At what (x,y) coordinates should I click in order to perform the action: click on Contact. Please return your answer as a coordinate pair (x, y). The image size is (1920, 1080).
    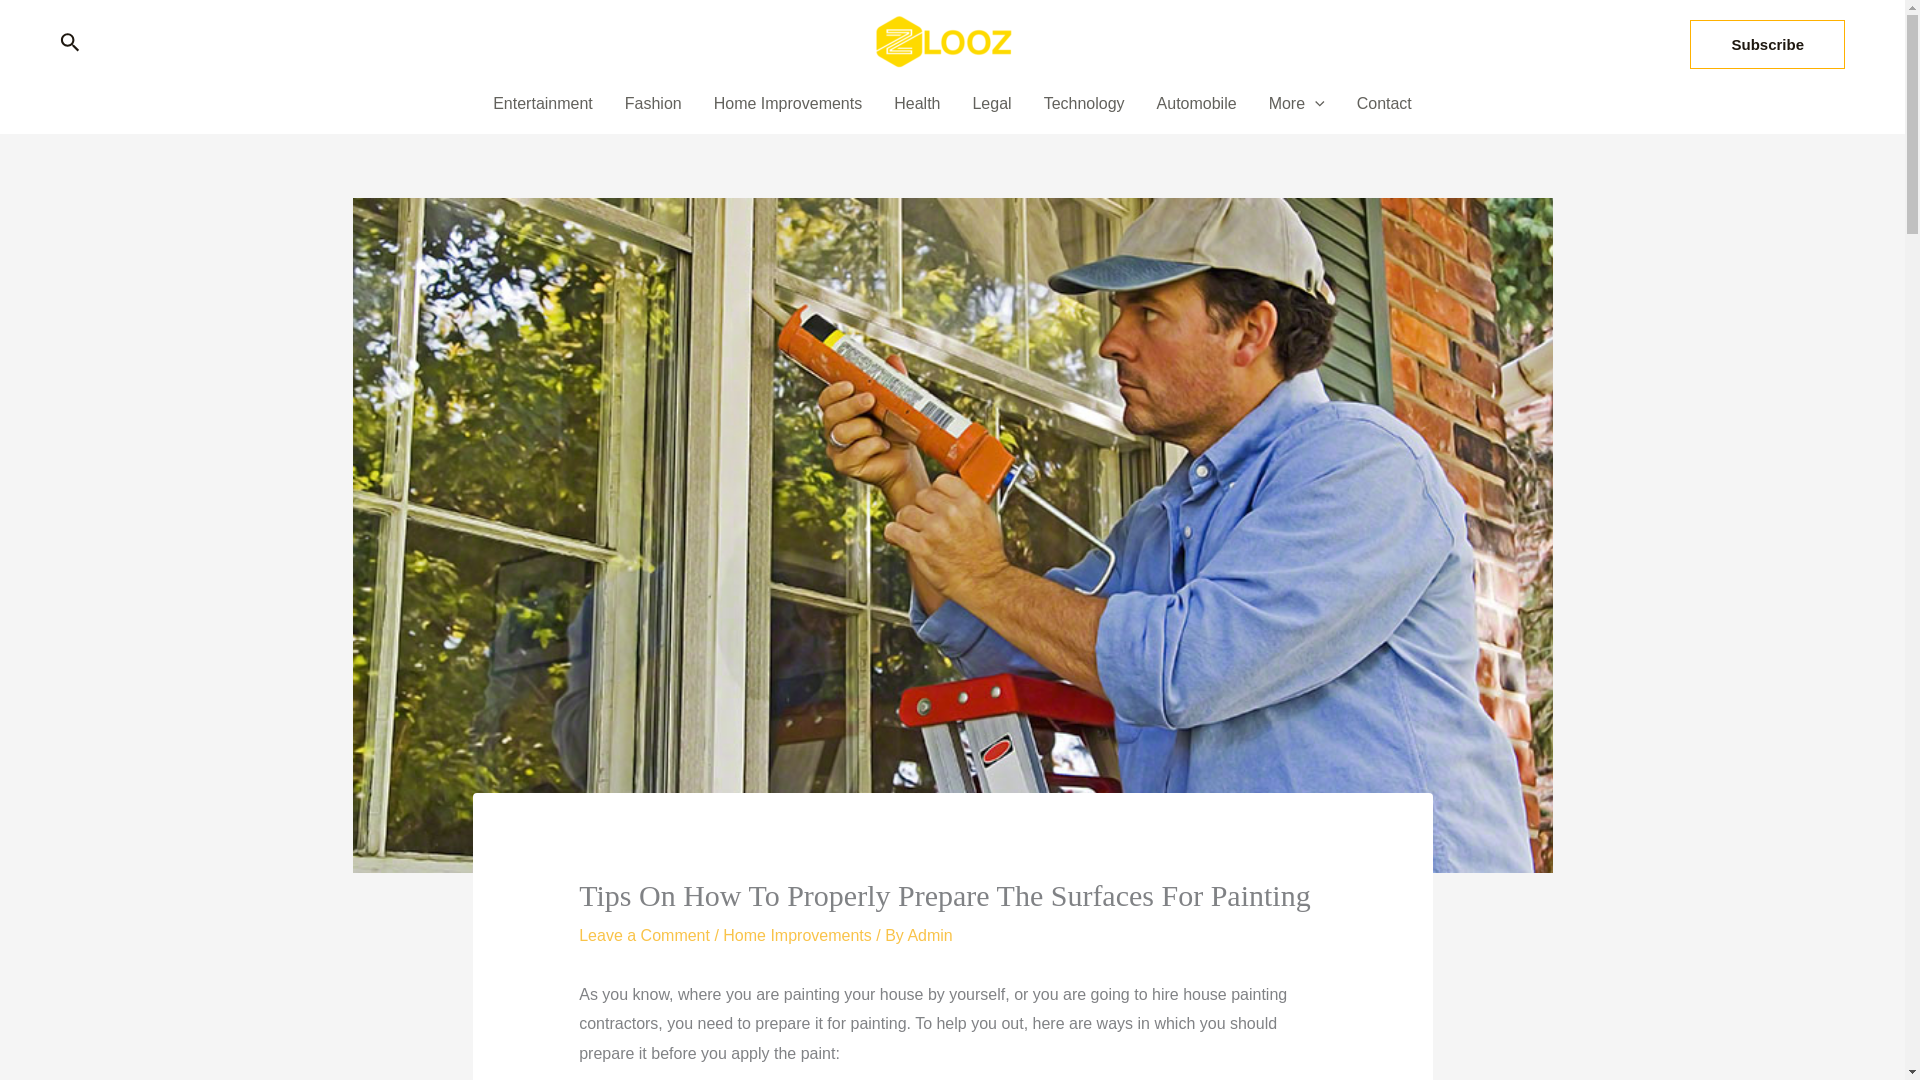
    Looking at the image, I should click on (1384, 103).